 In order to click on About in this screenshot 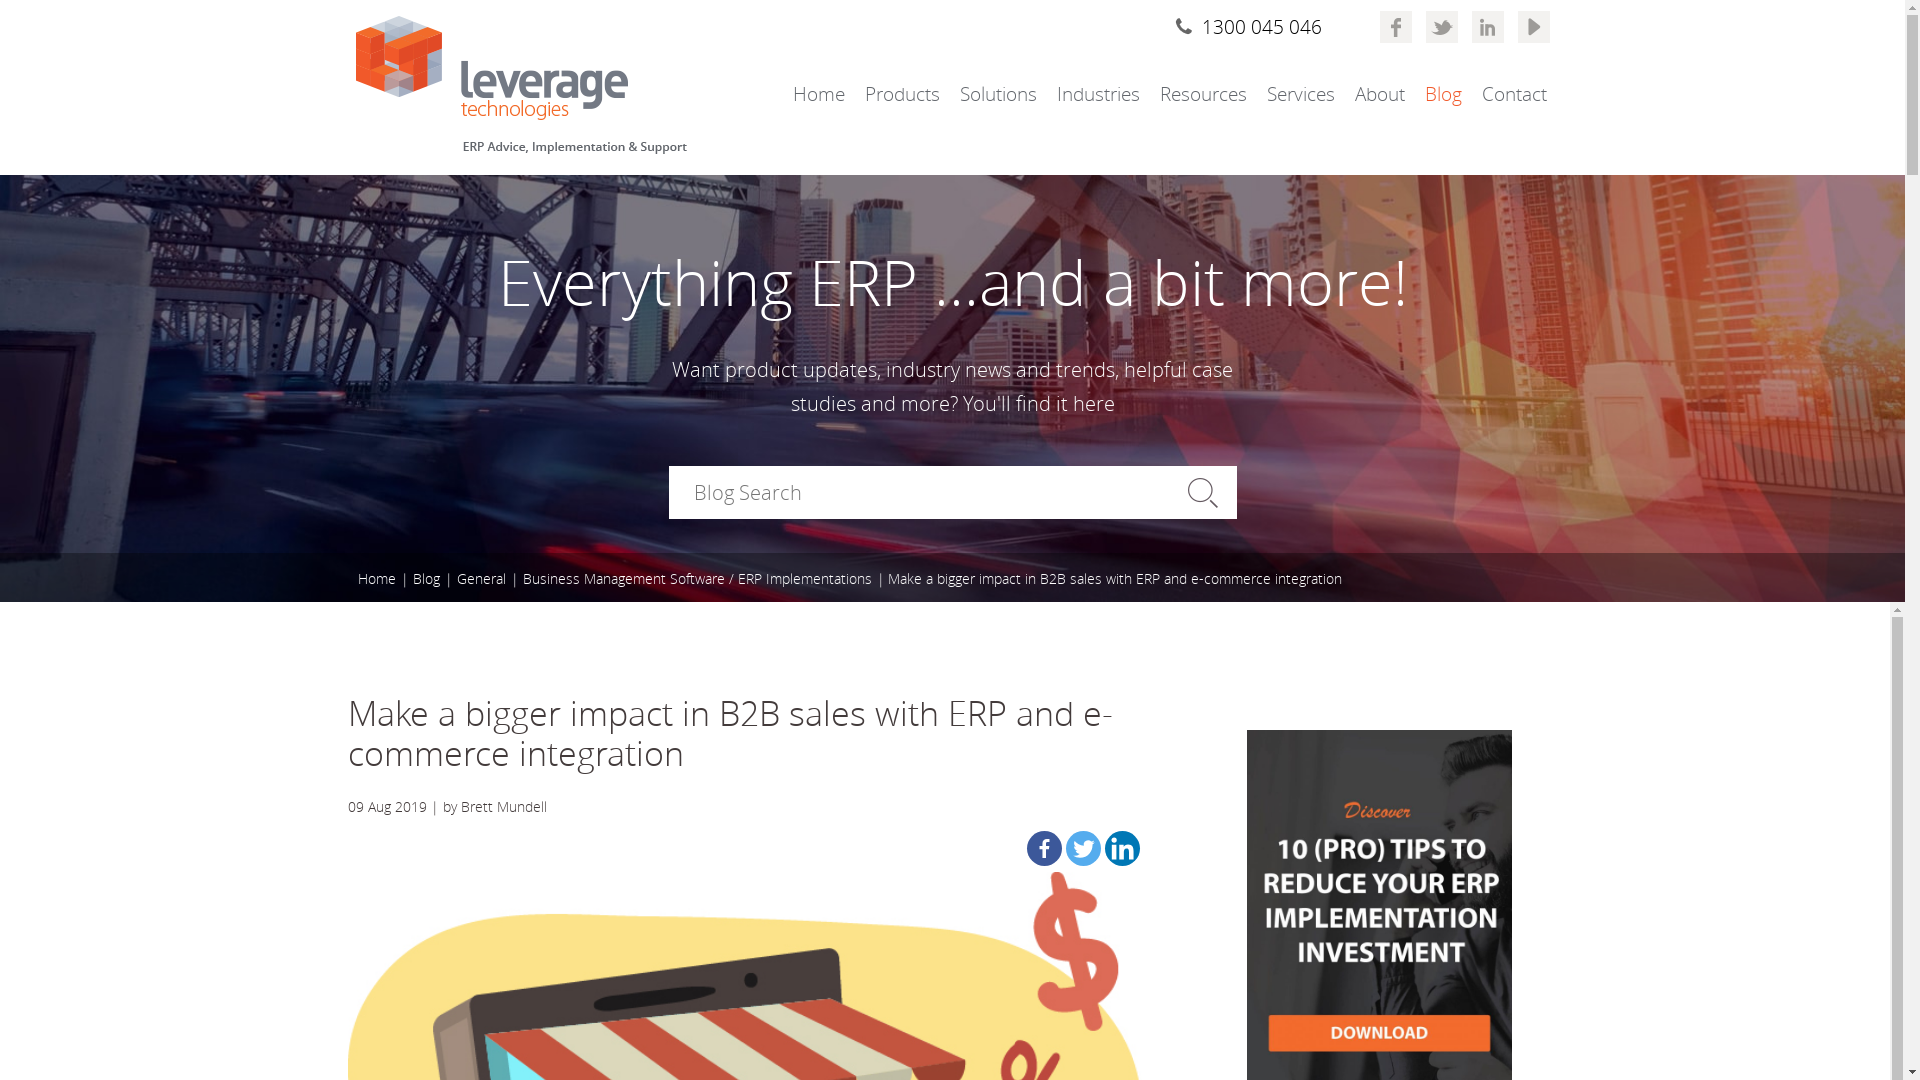, I will do `click(1379, 94)`.